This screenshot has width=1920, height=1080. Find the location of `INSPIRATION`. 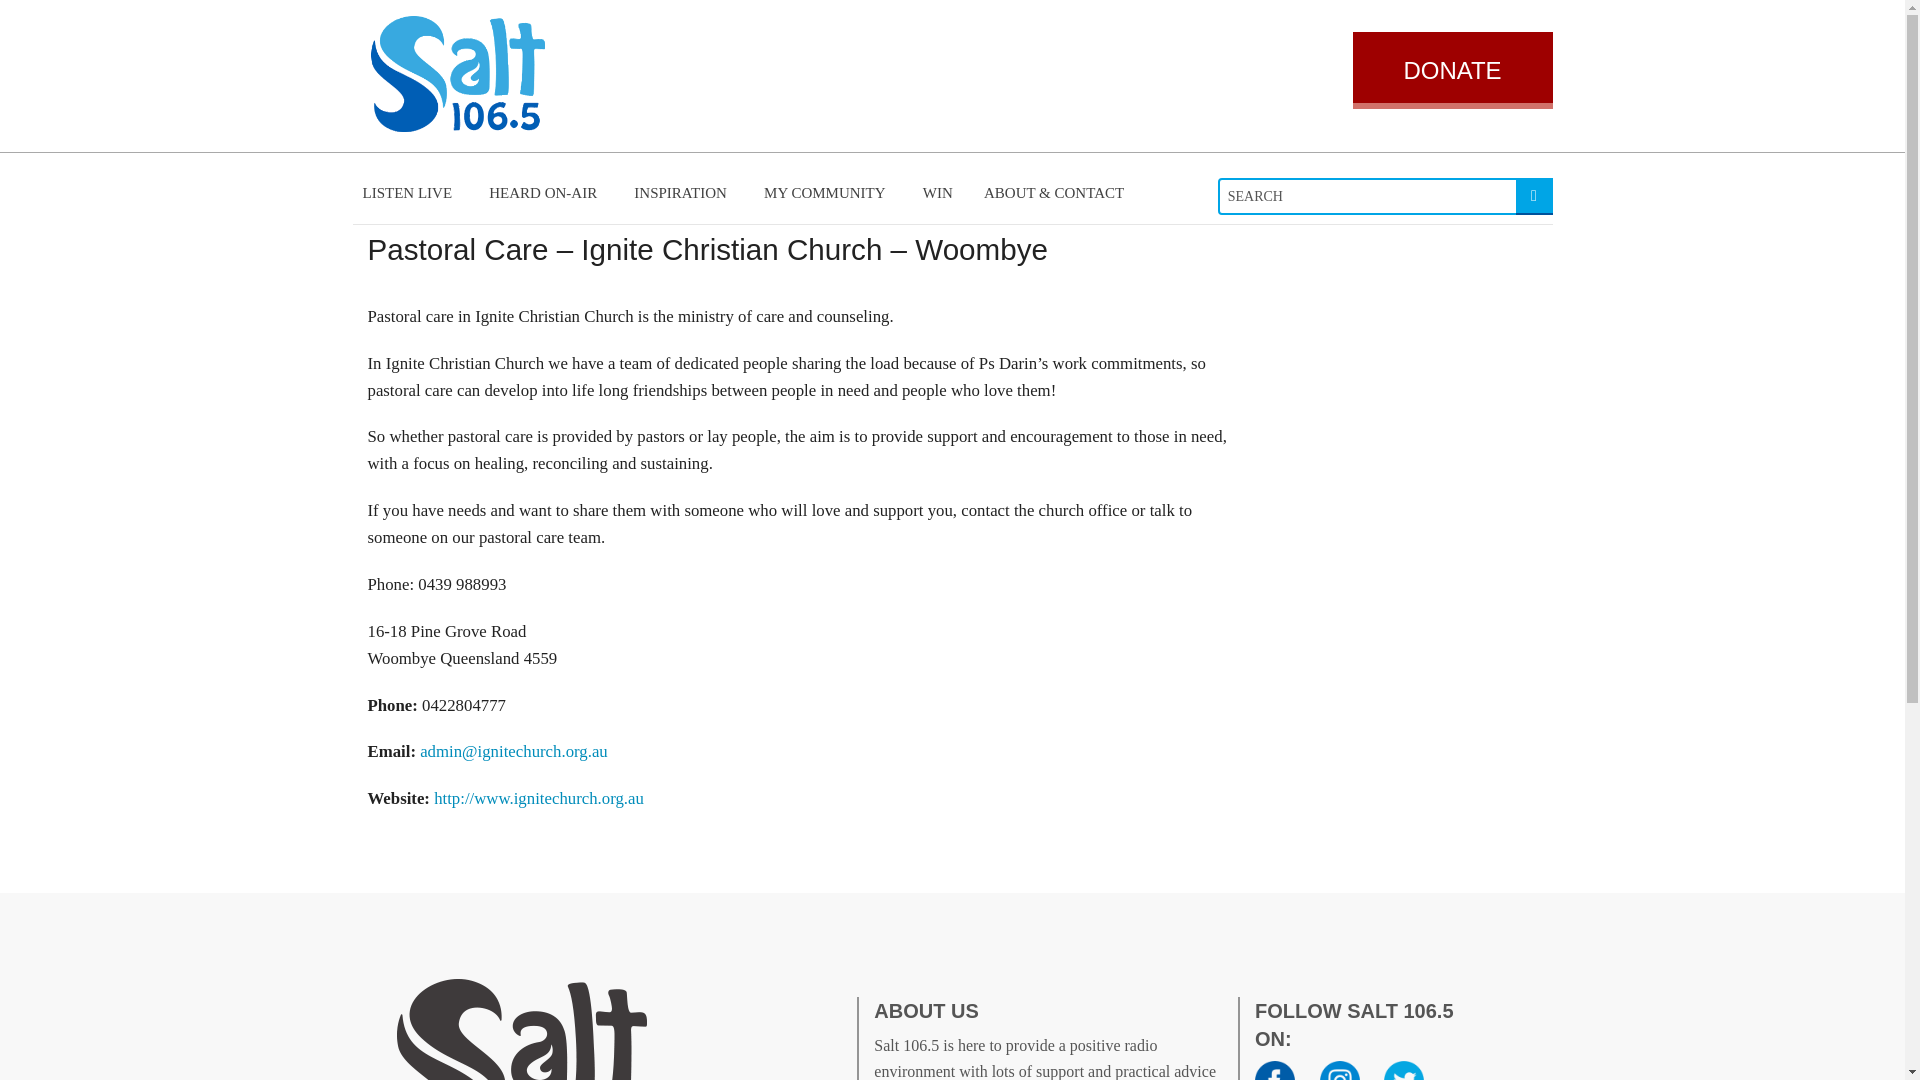

INSPIRATION is located at coordinates (684, 193).